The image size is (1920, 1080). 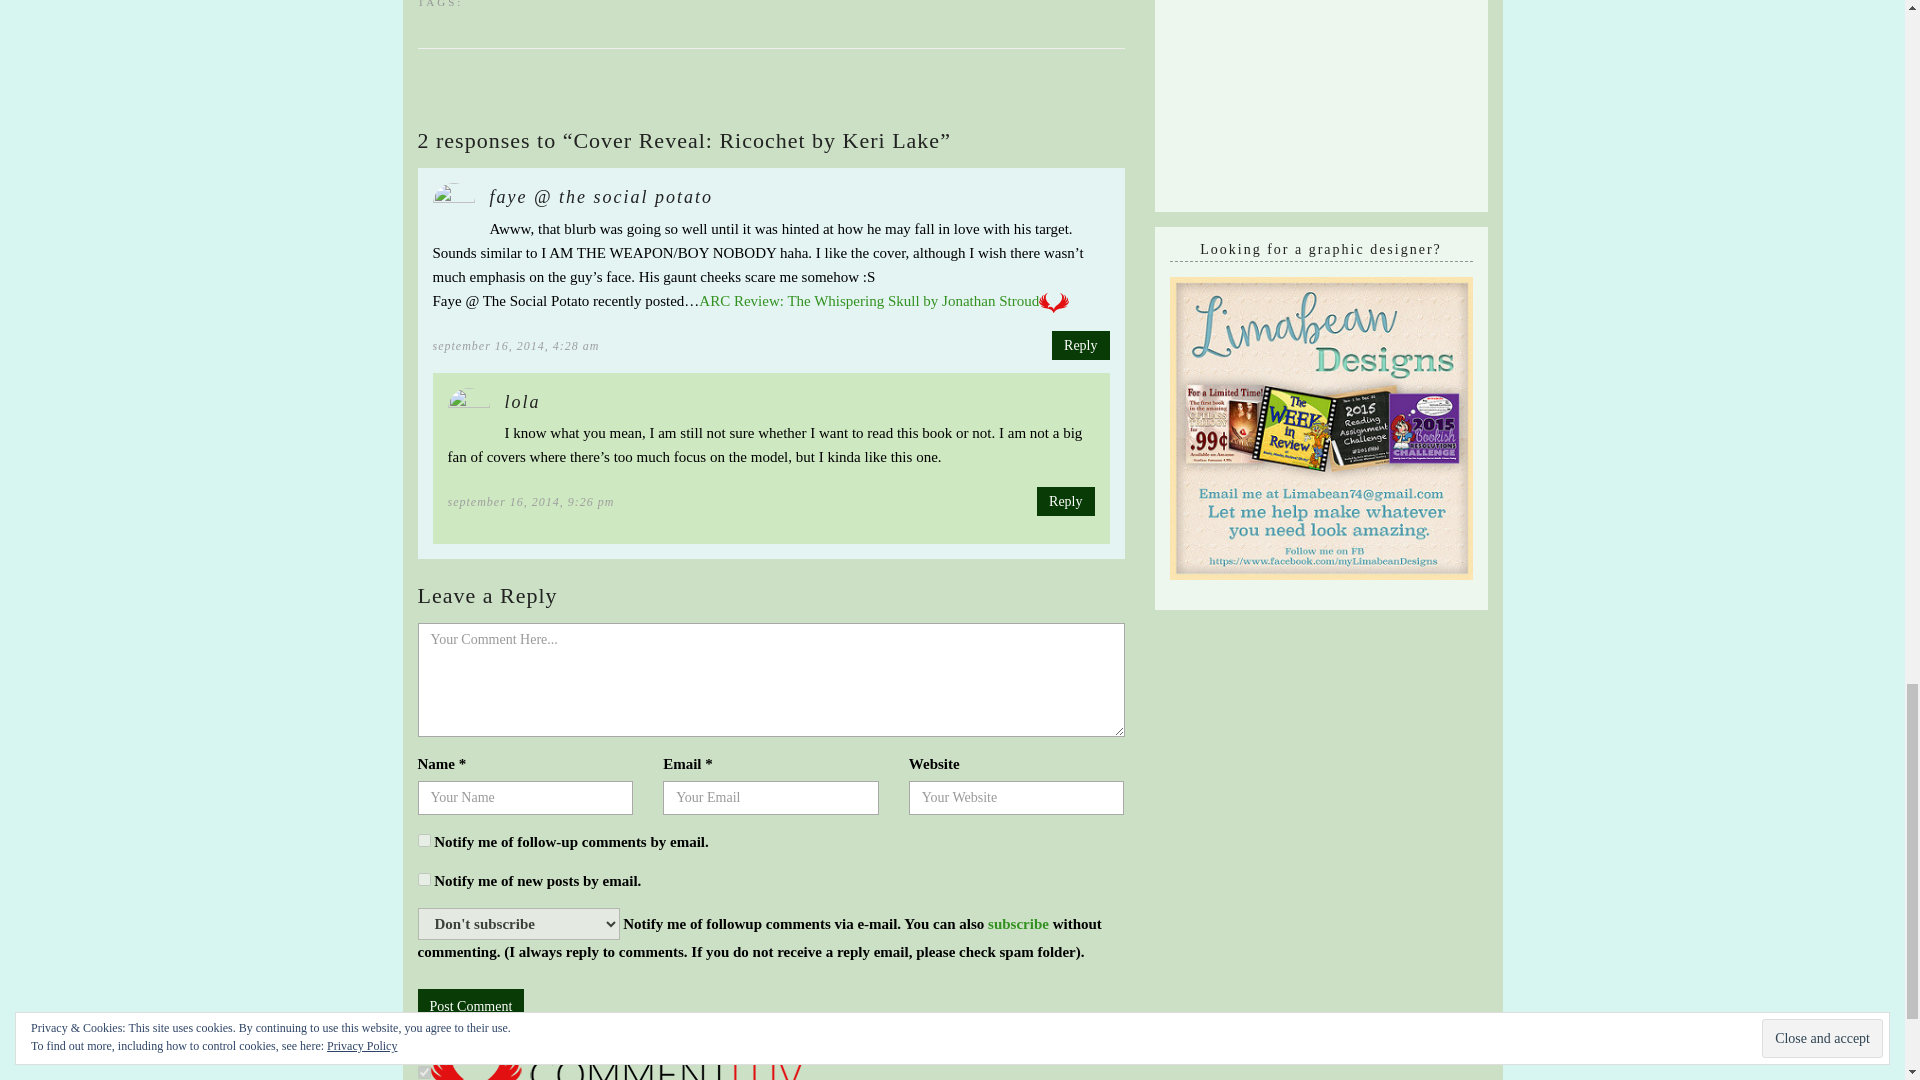 What do you see at coordinates (424, 840) in the screenshot?
I see `subscribe` at bounding box center [424, 840].